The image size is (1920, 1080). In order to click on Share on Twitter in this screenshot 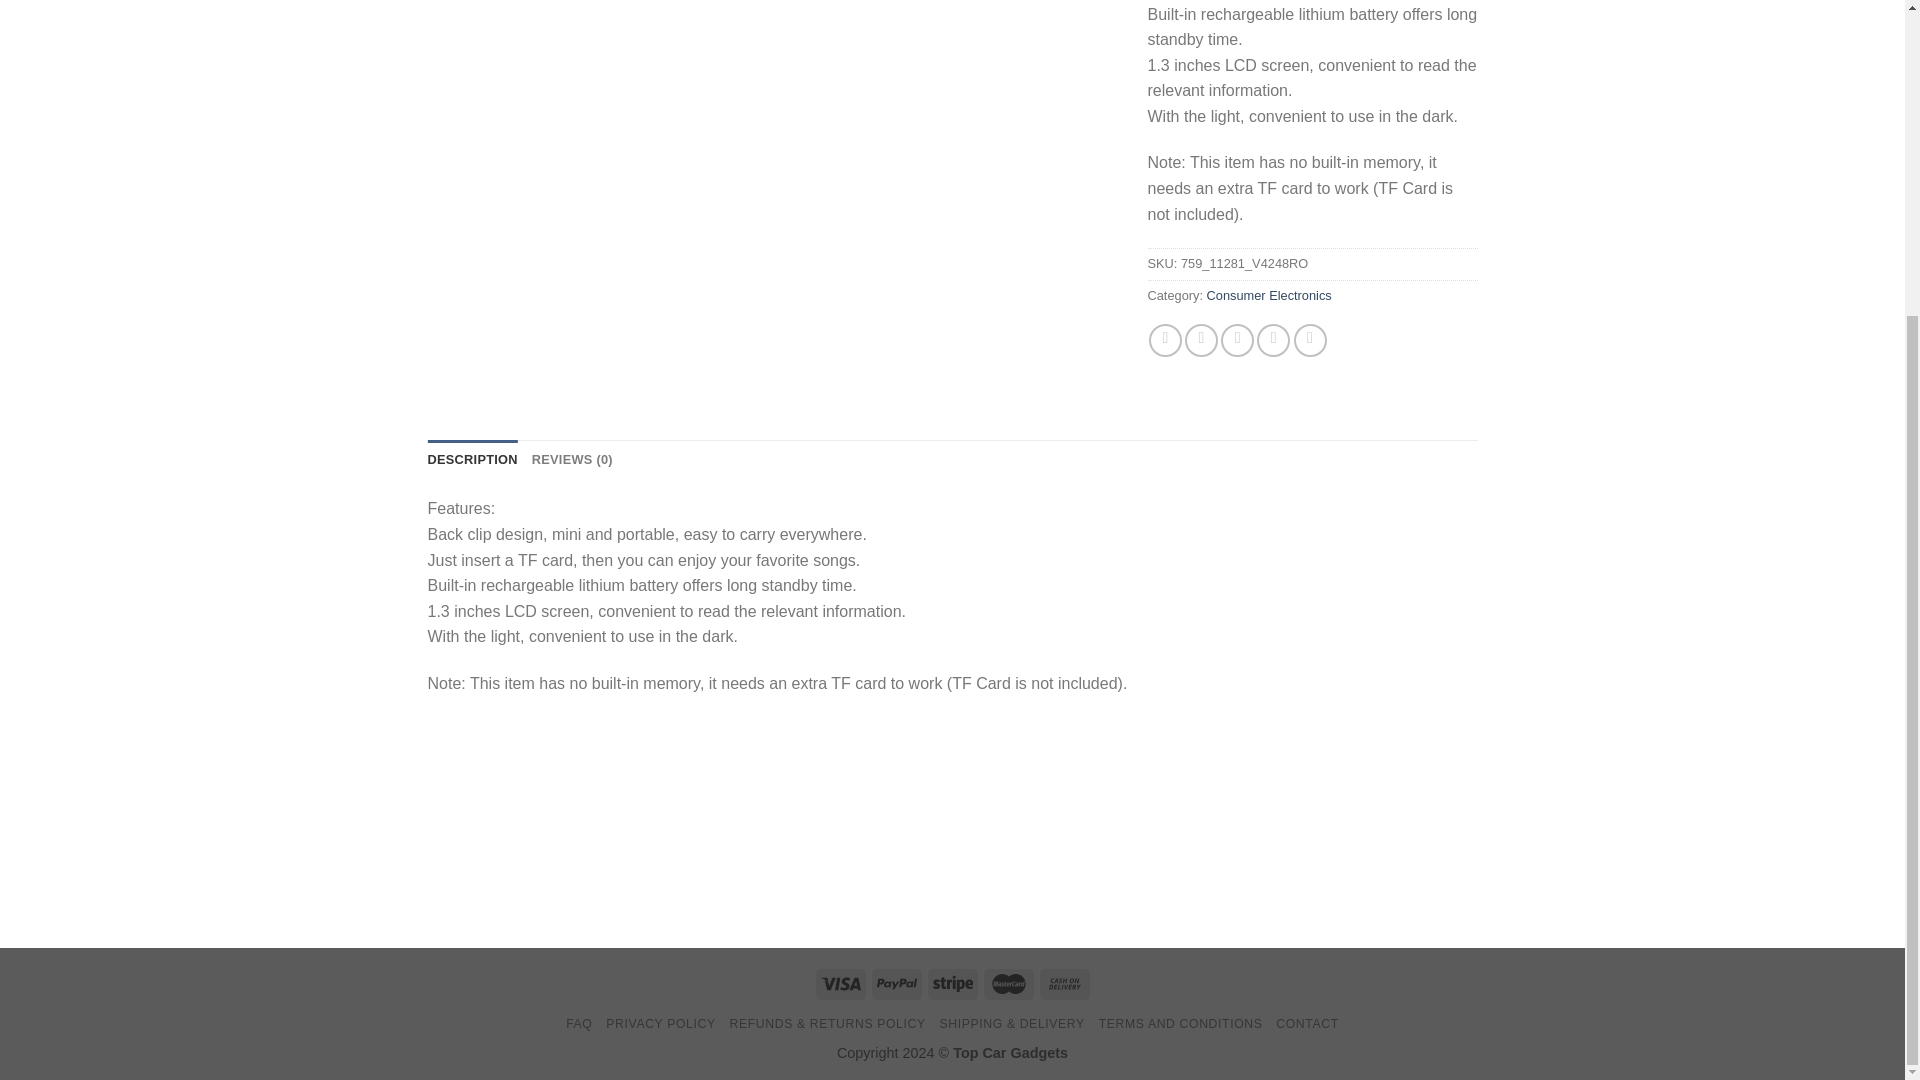, I will do `click(1200, 340)`.